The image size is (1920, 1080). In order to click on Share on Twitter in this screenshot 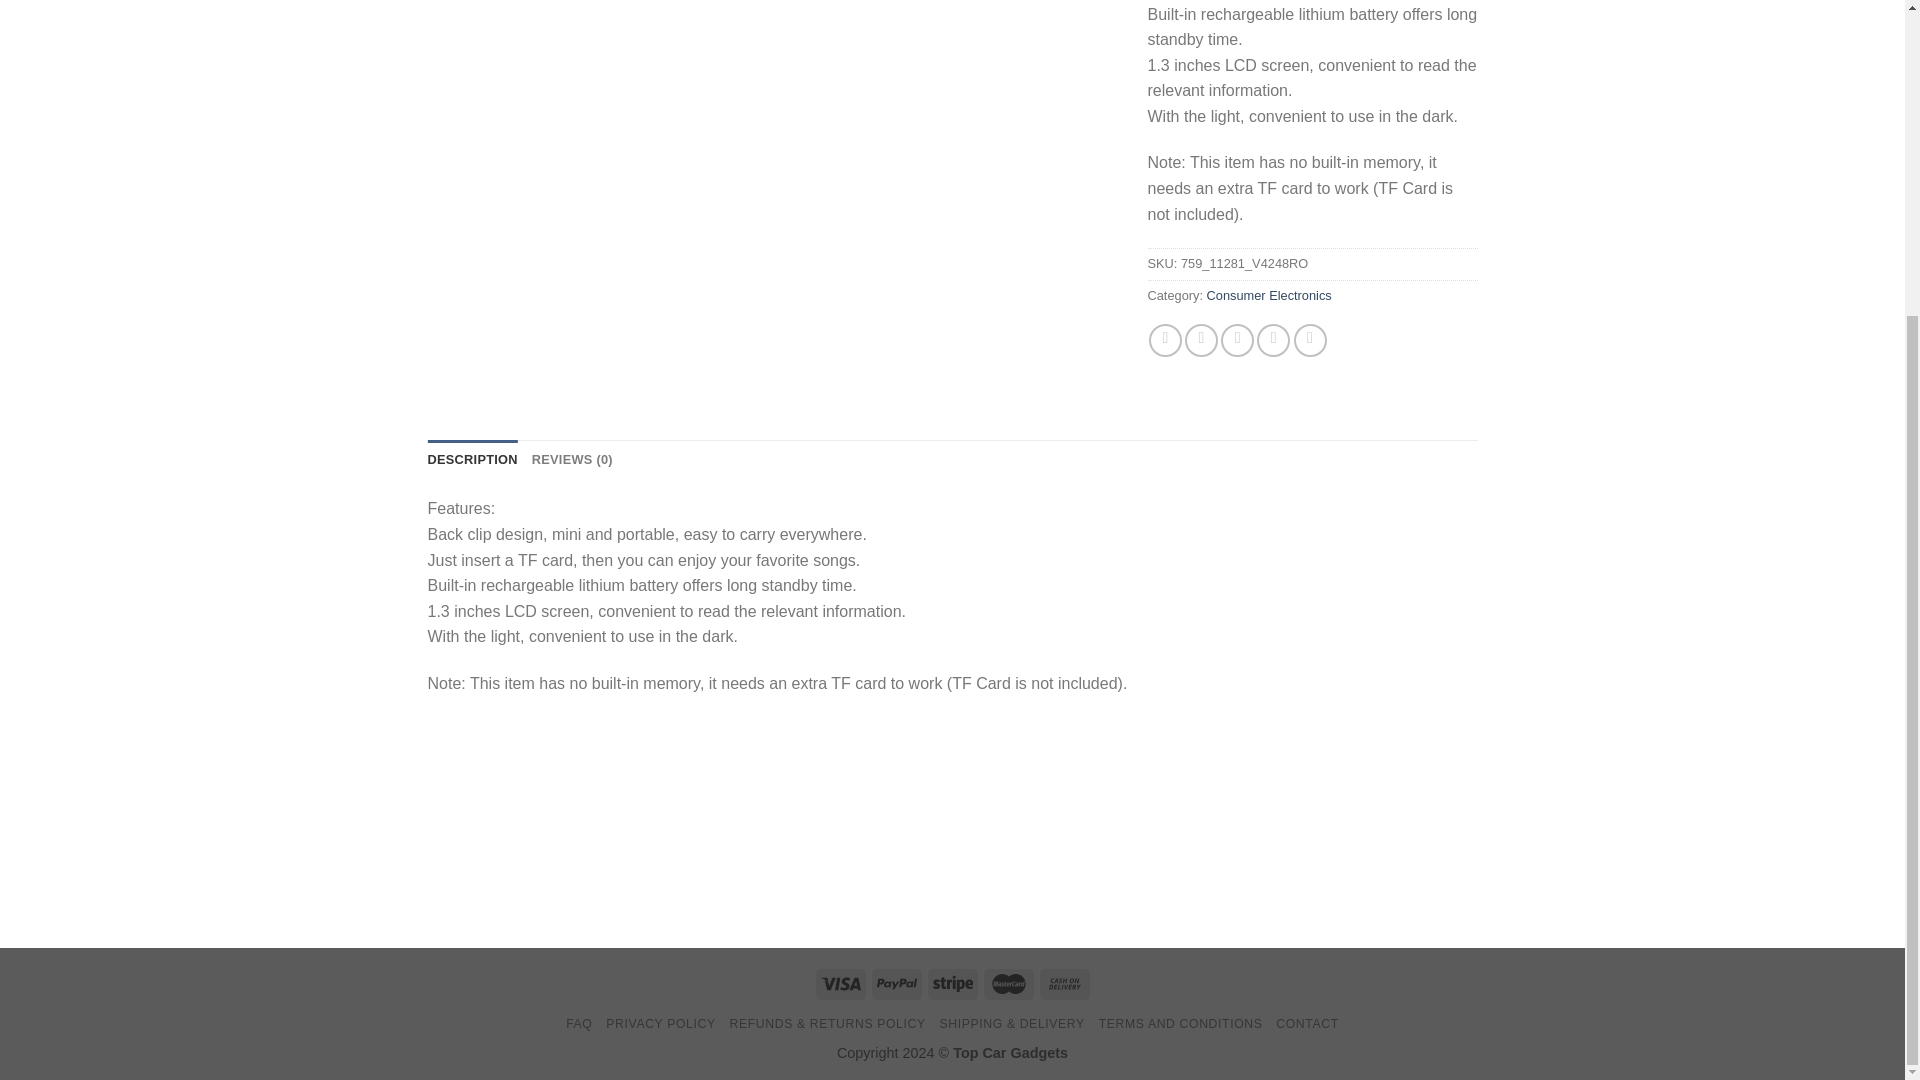, I will do `click(1200, 340)`.